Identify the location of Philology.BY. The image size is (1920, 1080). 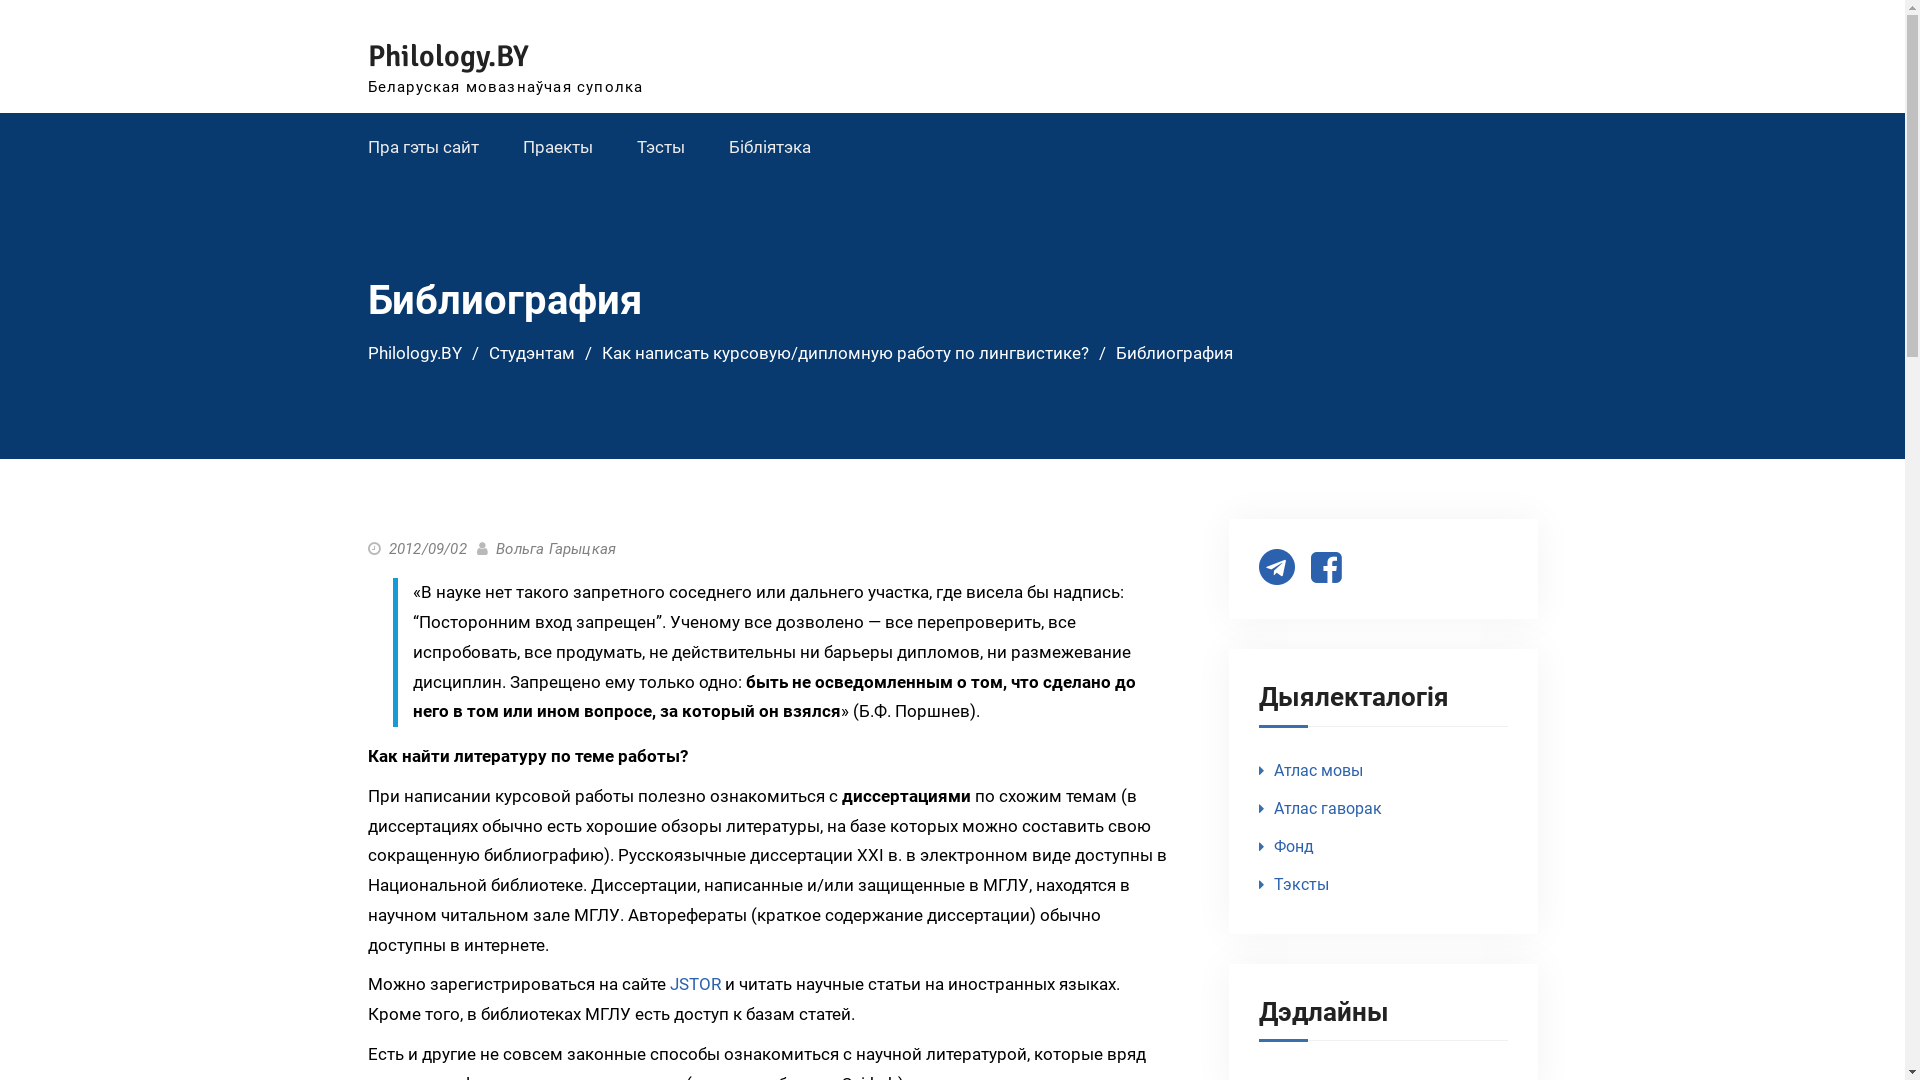
(415, 353).